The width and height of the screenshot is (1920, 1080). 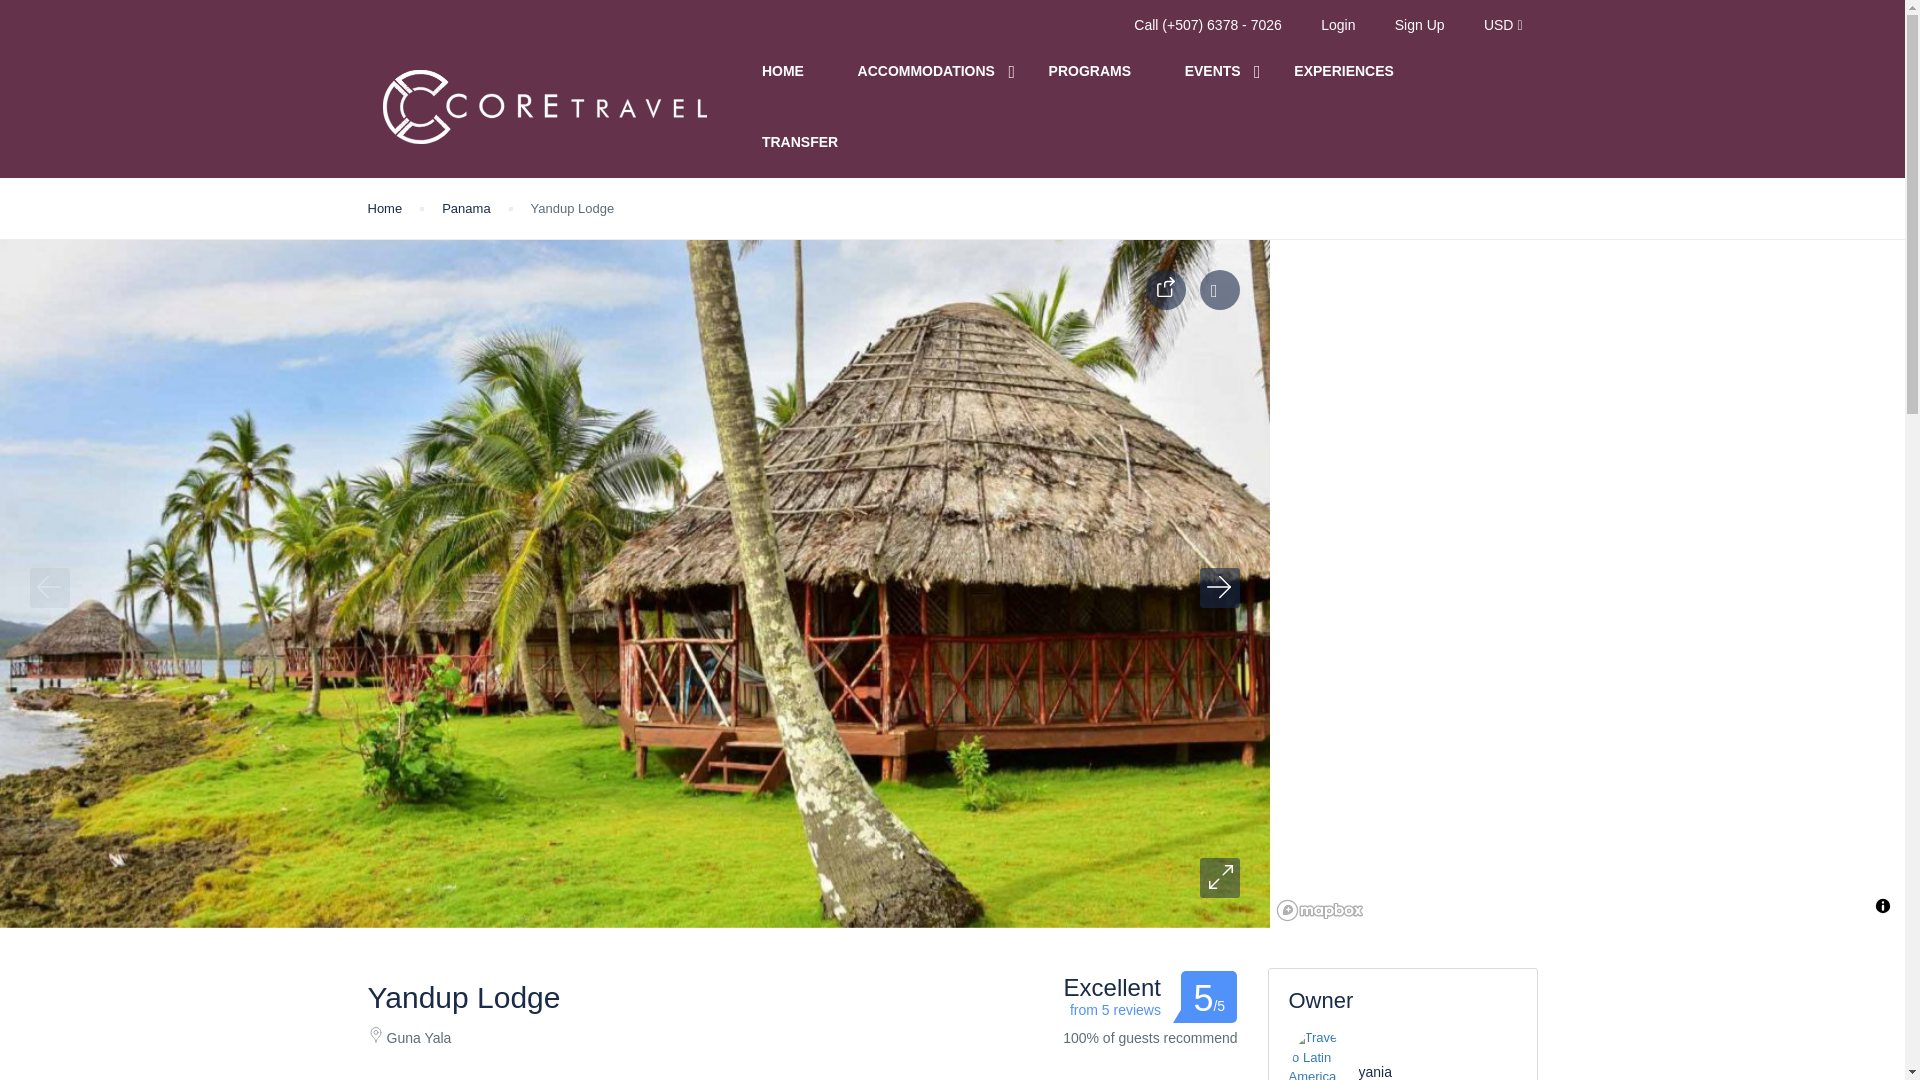 I want to click on Created with Sketch., so click(x=1166, y=290).